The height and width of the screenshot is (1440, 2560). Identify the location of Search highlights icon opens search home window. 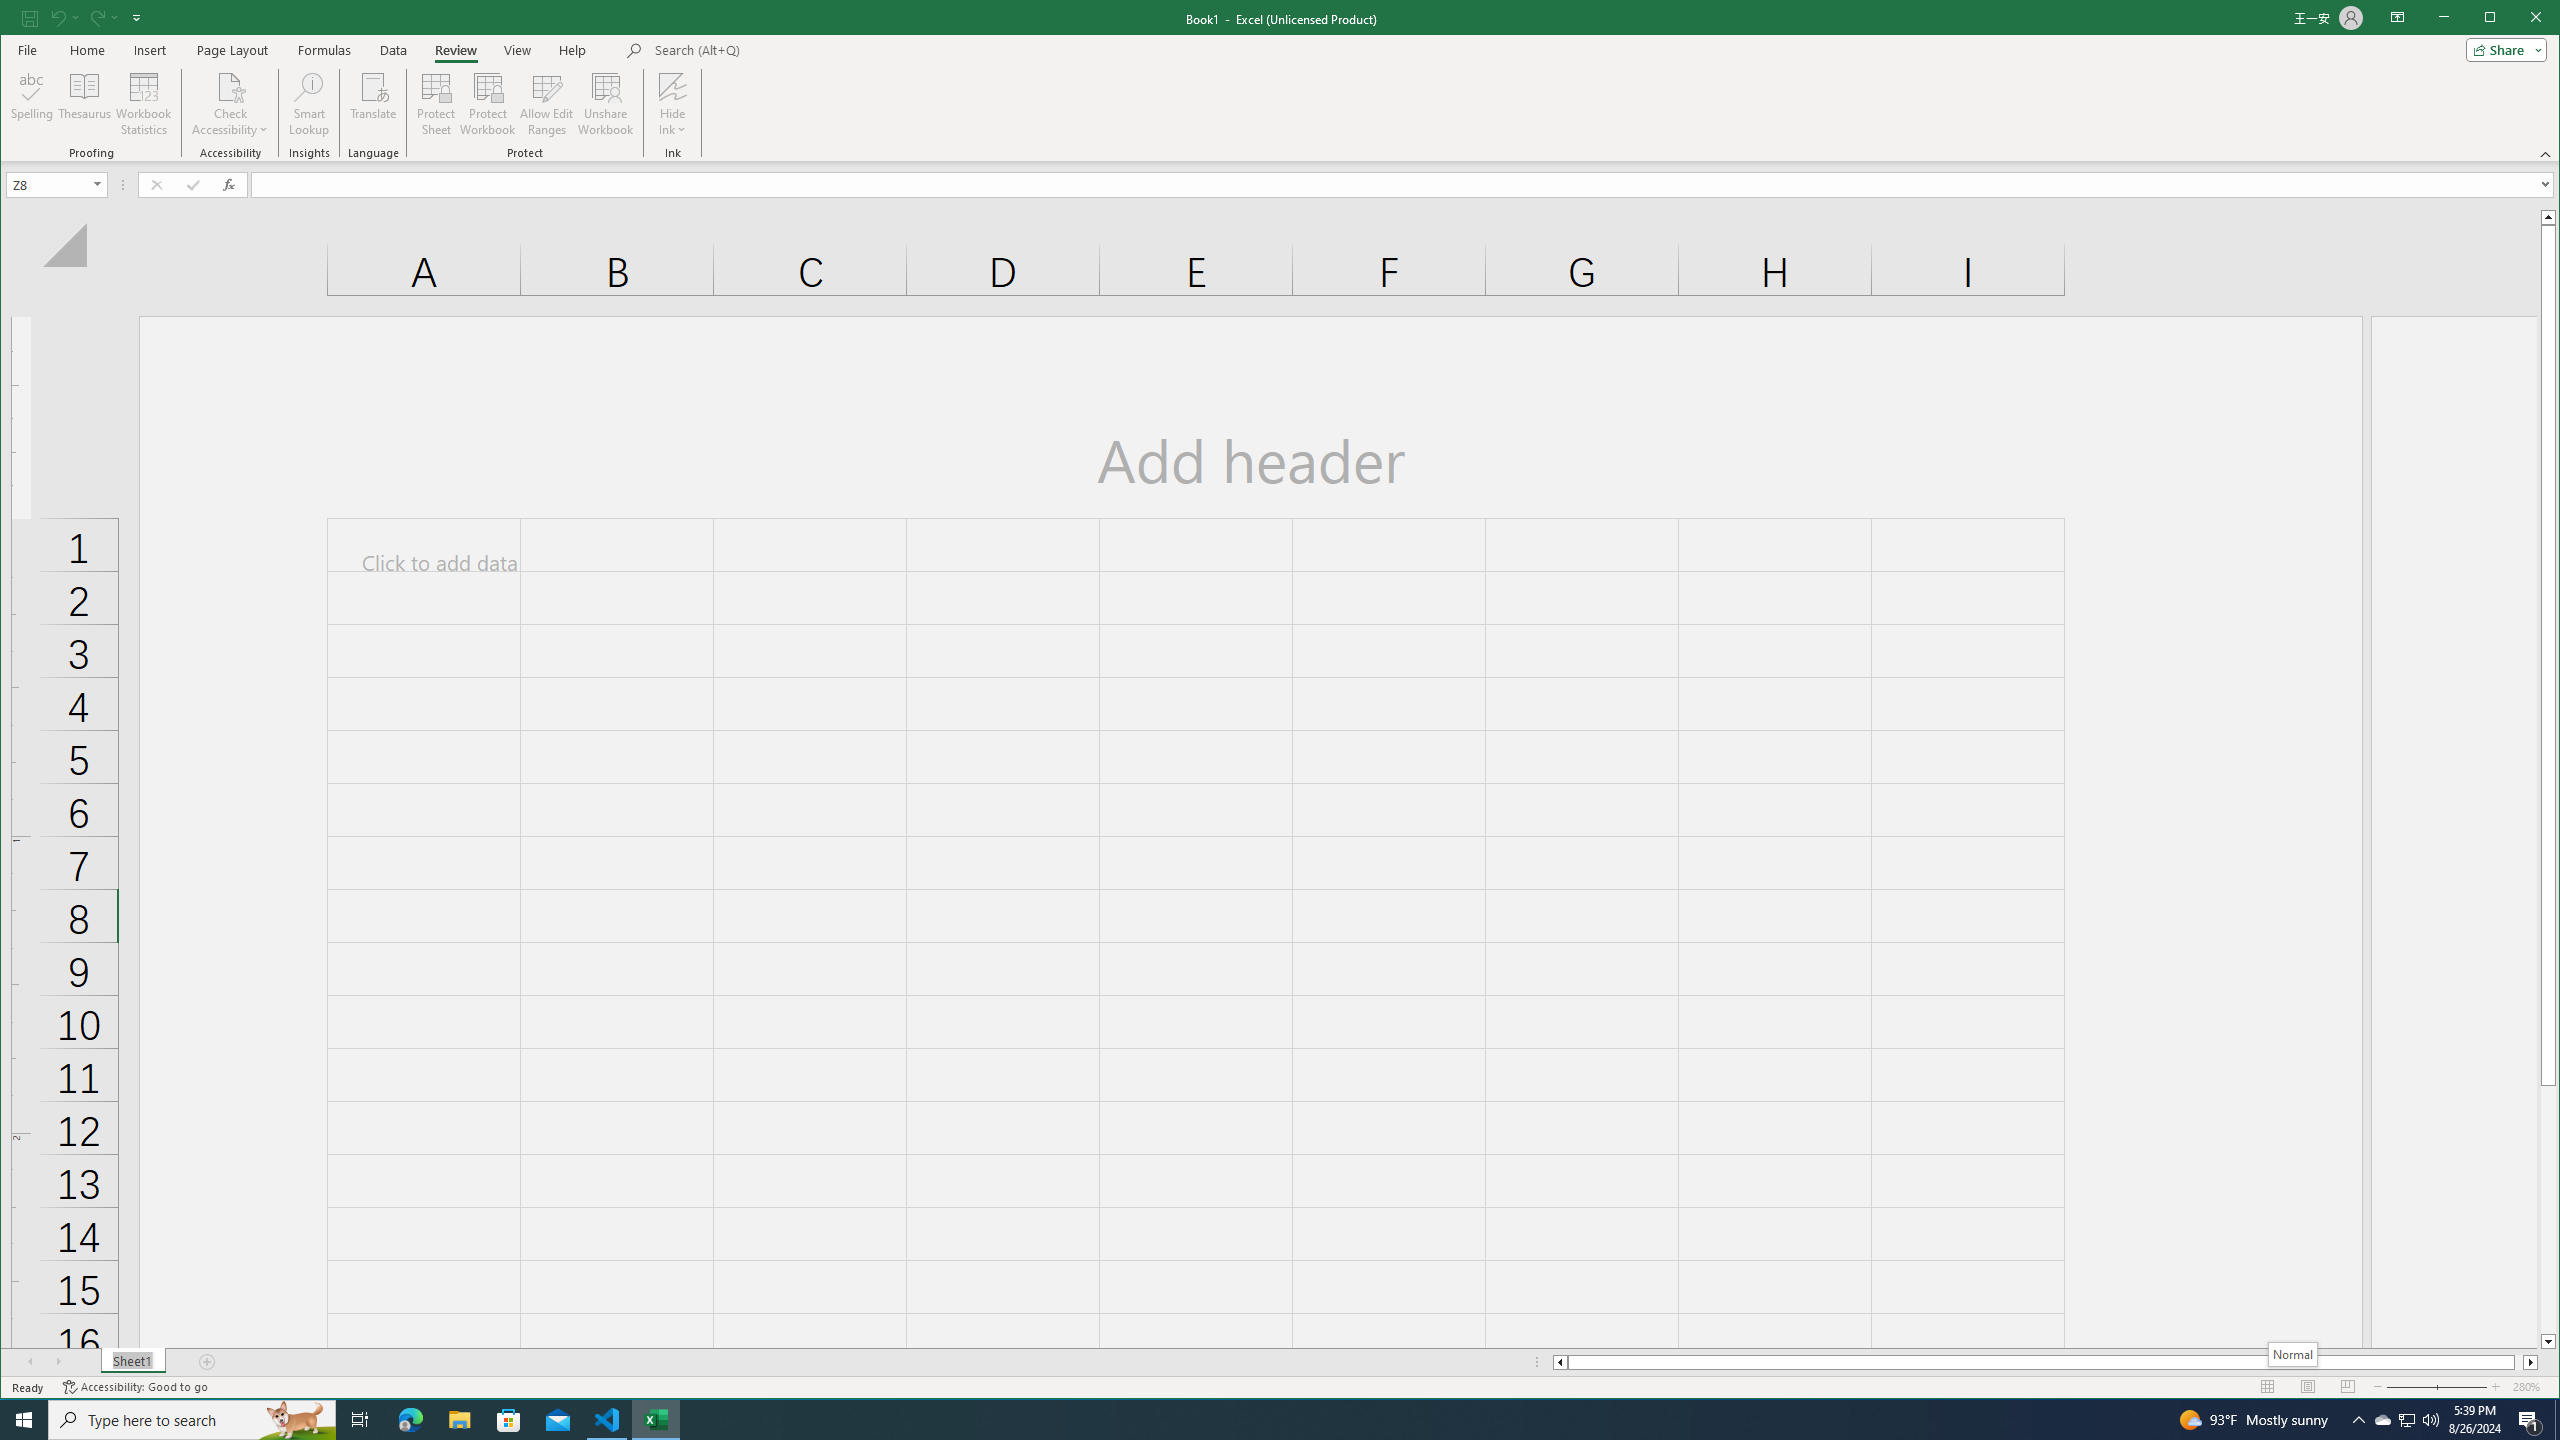
(296, 1420).